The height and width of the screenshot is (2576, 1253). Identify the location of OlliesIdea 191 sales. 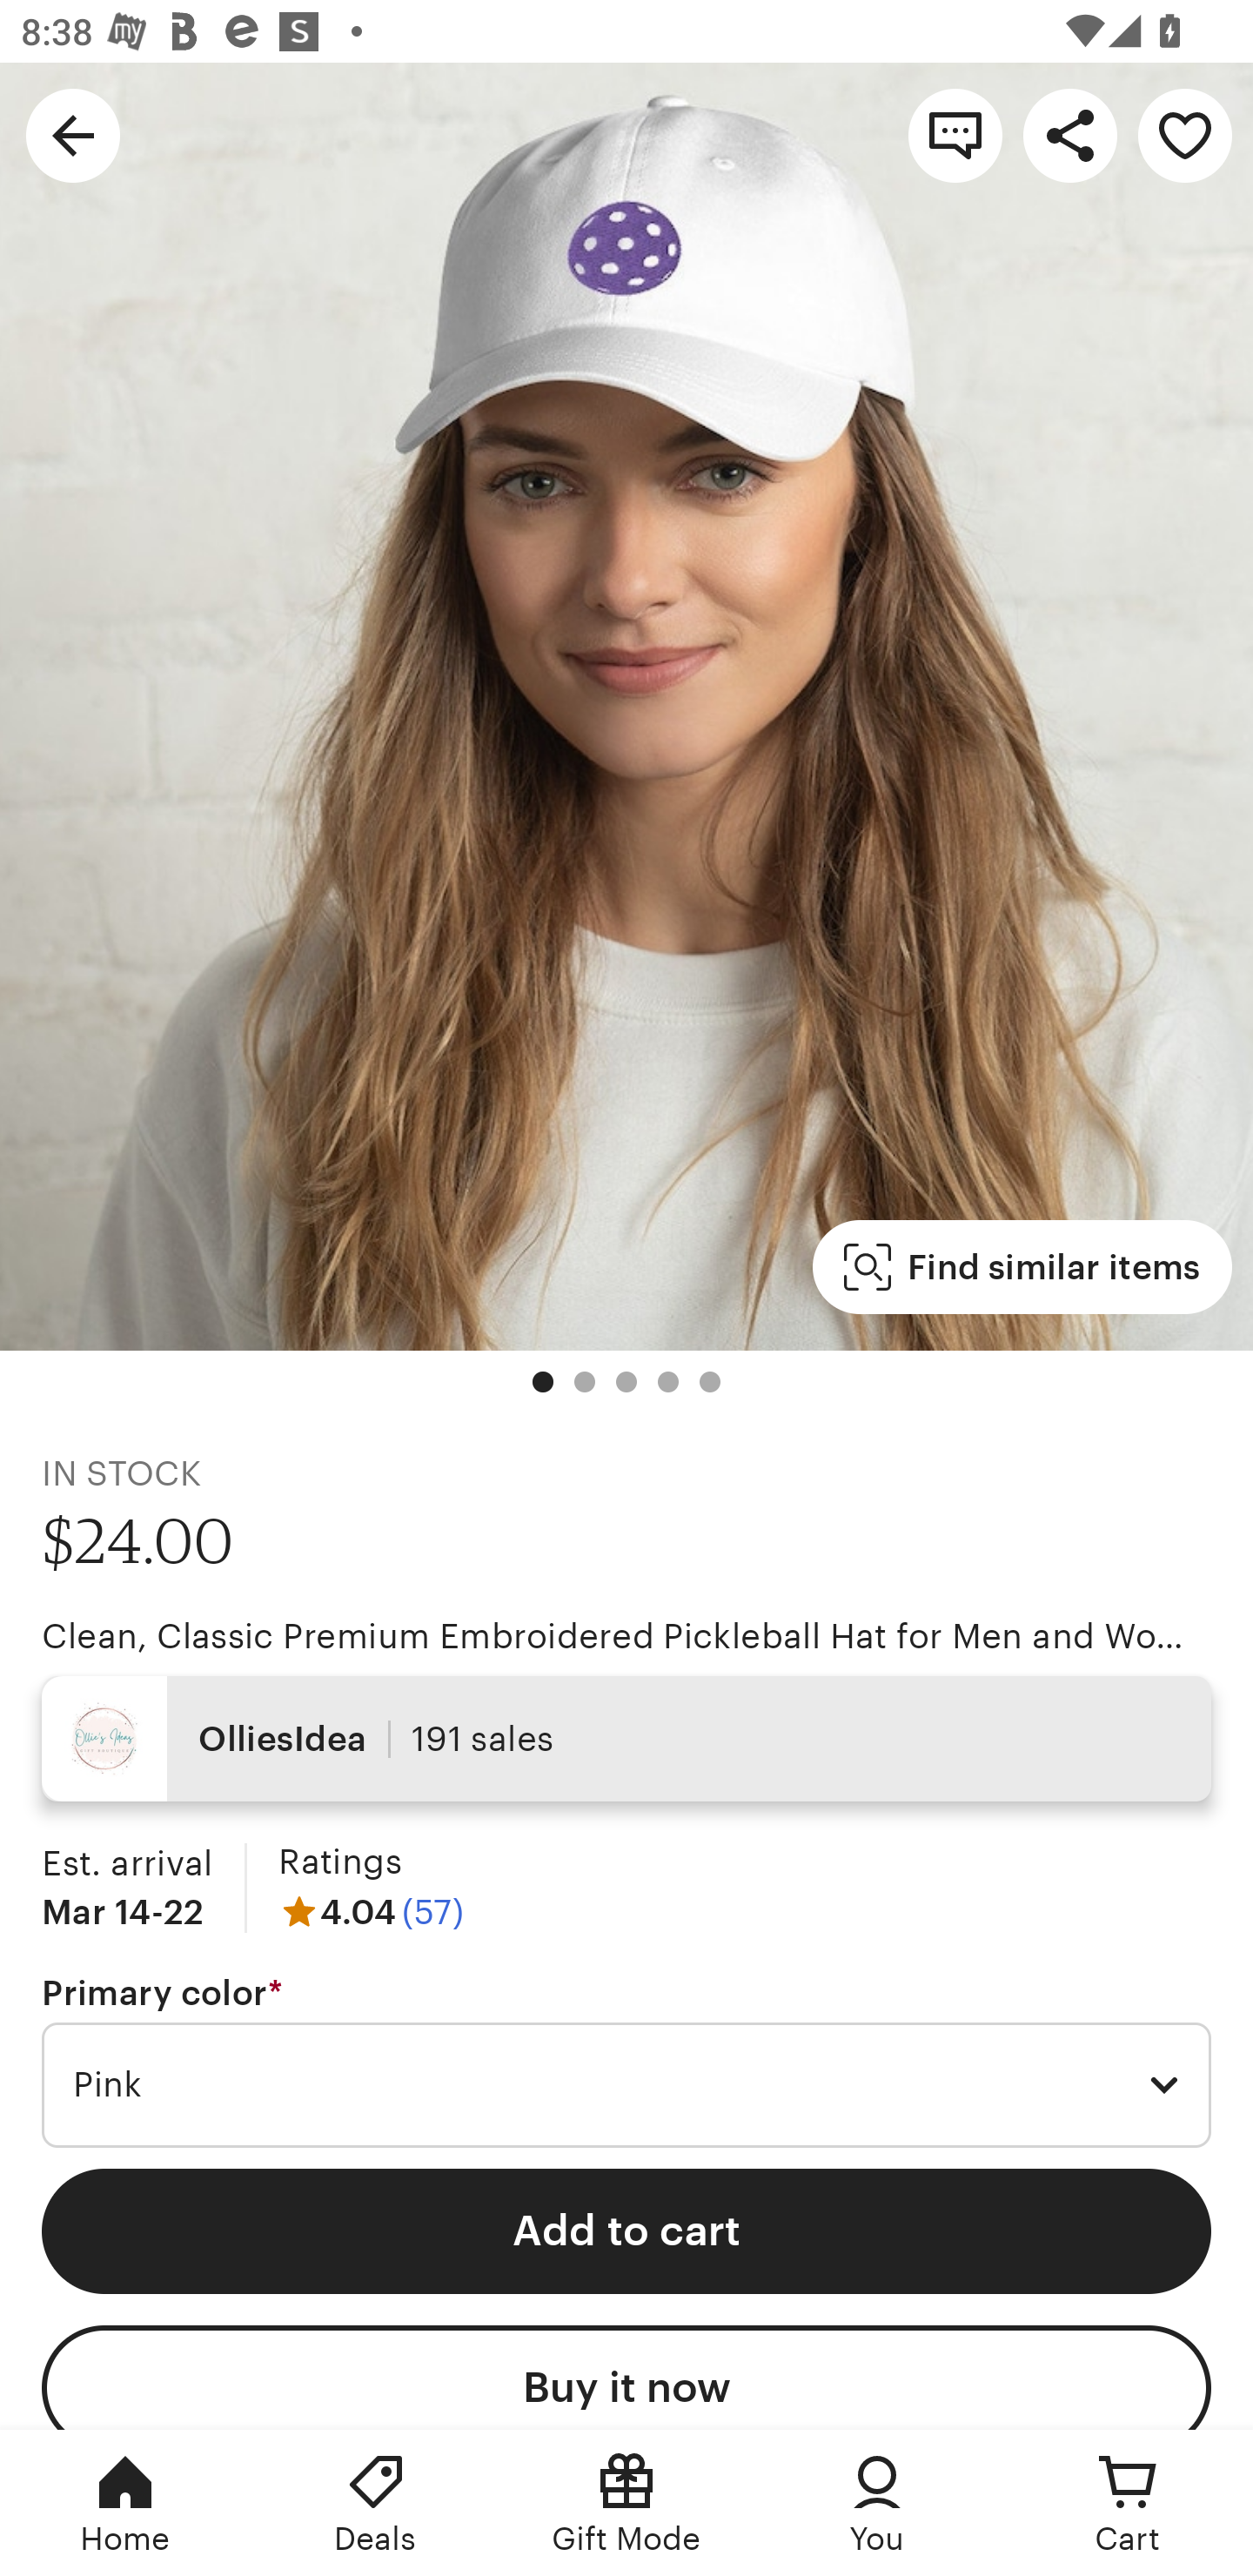
(626, 1739).